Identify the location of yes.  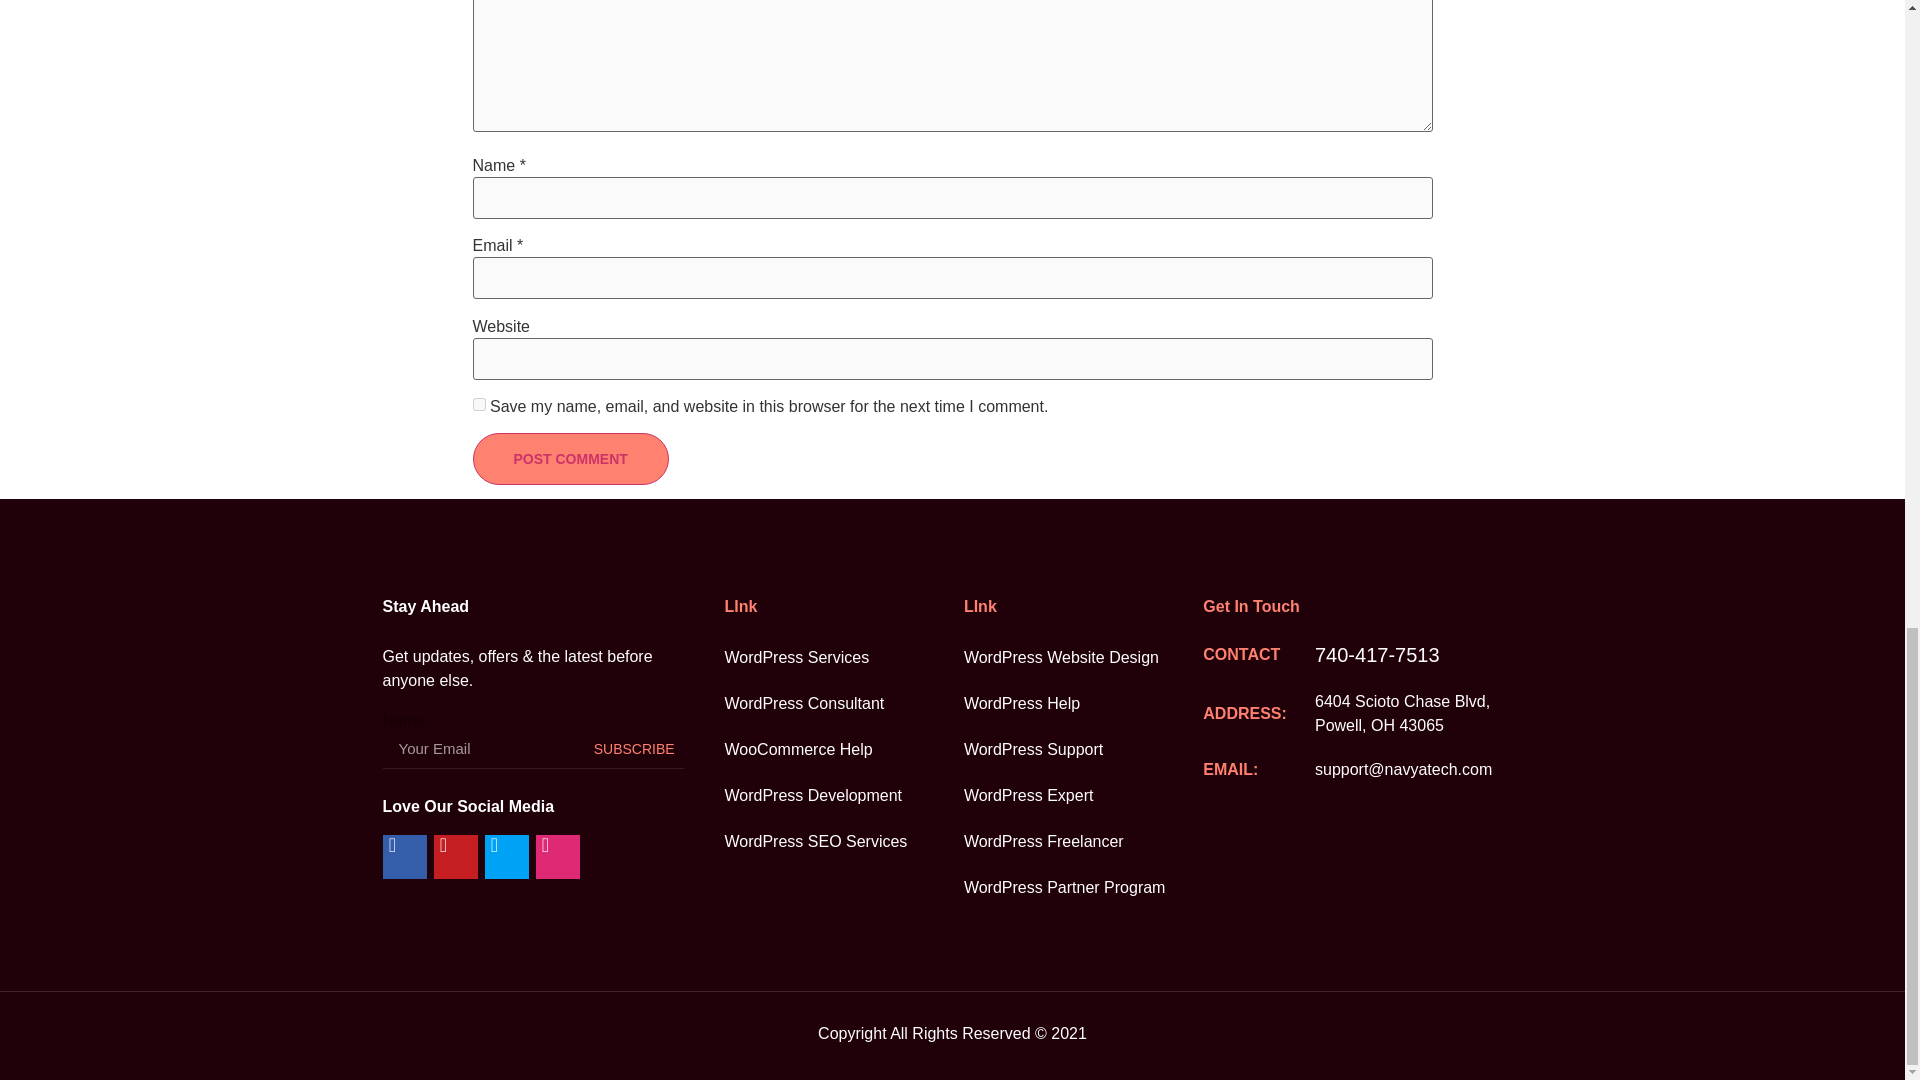
(478, 404).